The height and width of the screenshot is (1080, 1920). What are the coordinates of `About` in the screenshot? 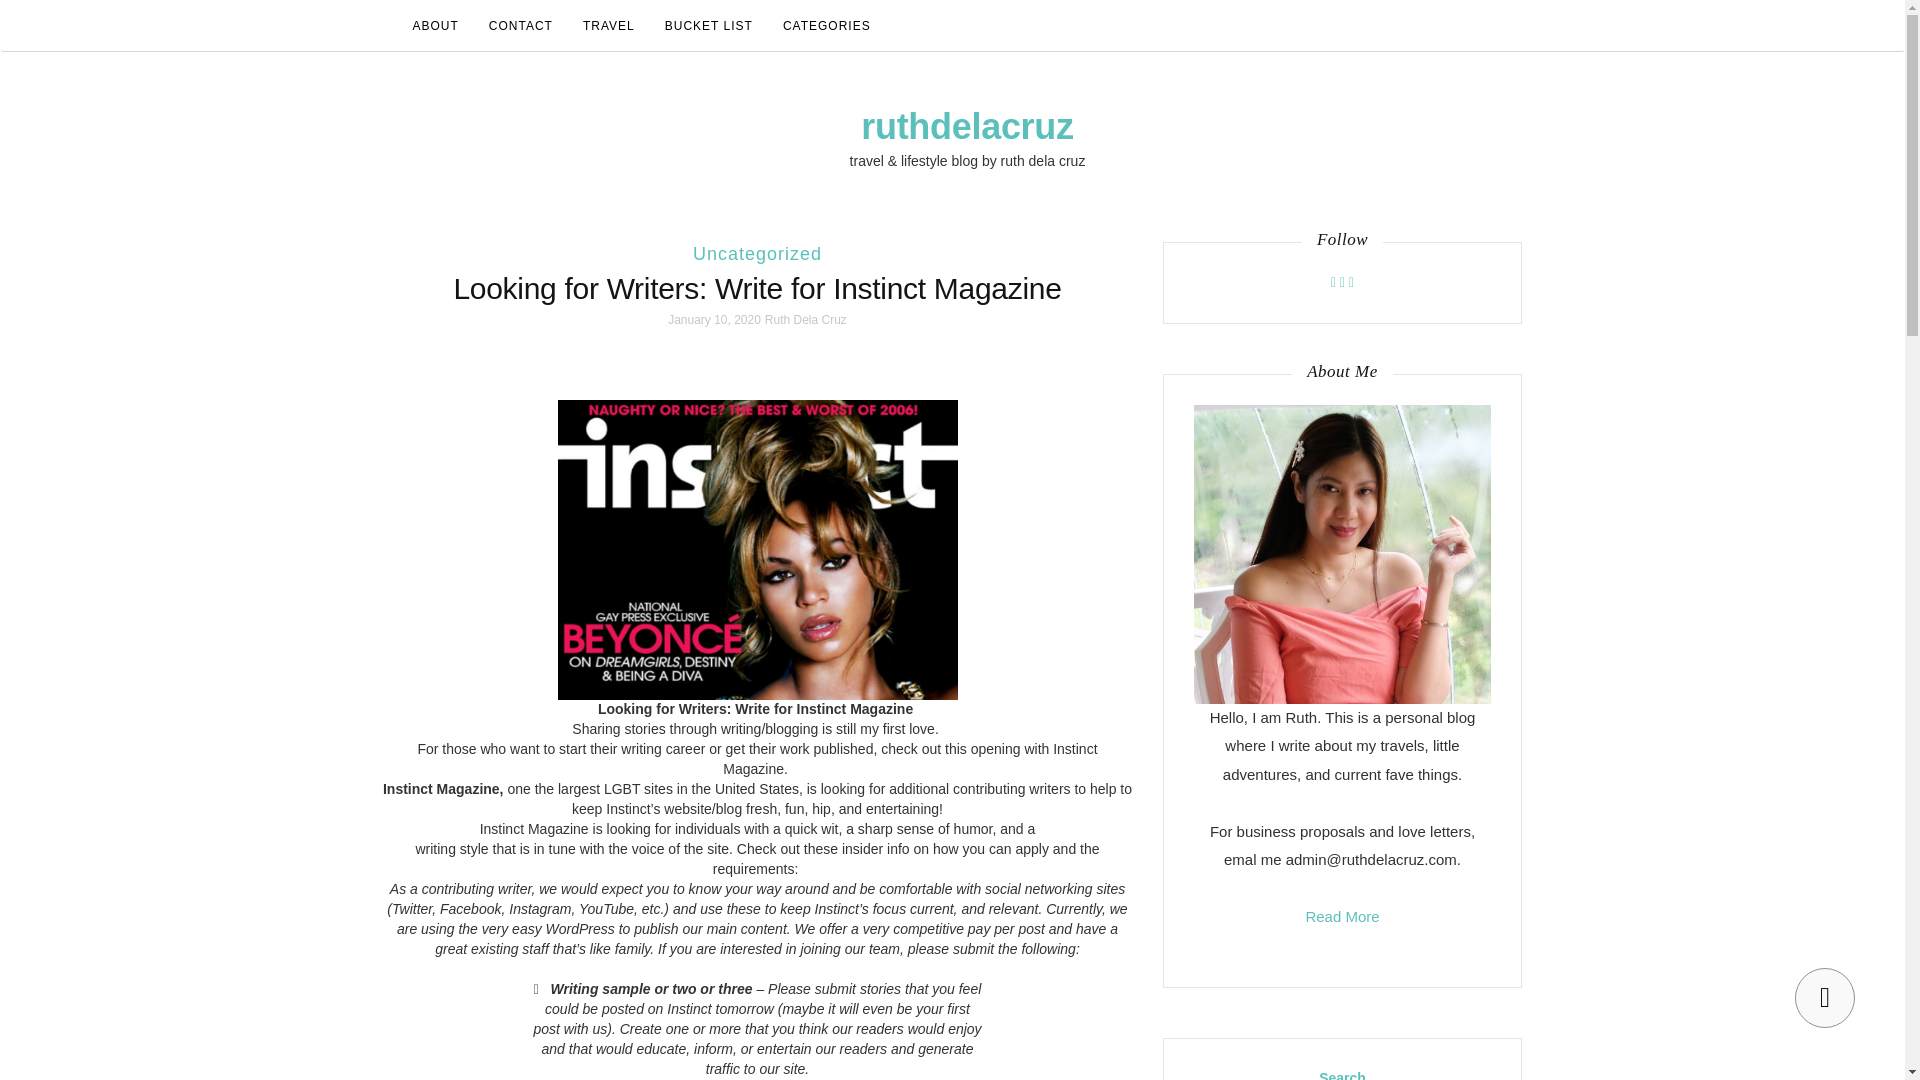 It's located at (436, 26).